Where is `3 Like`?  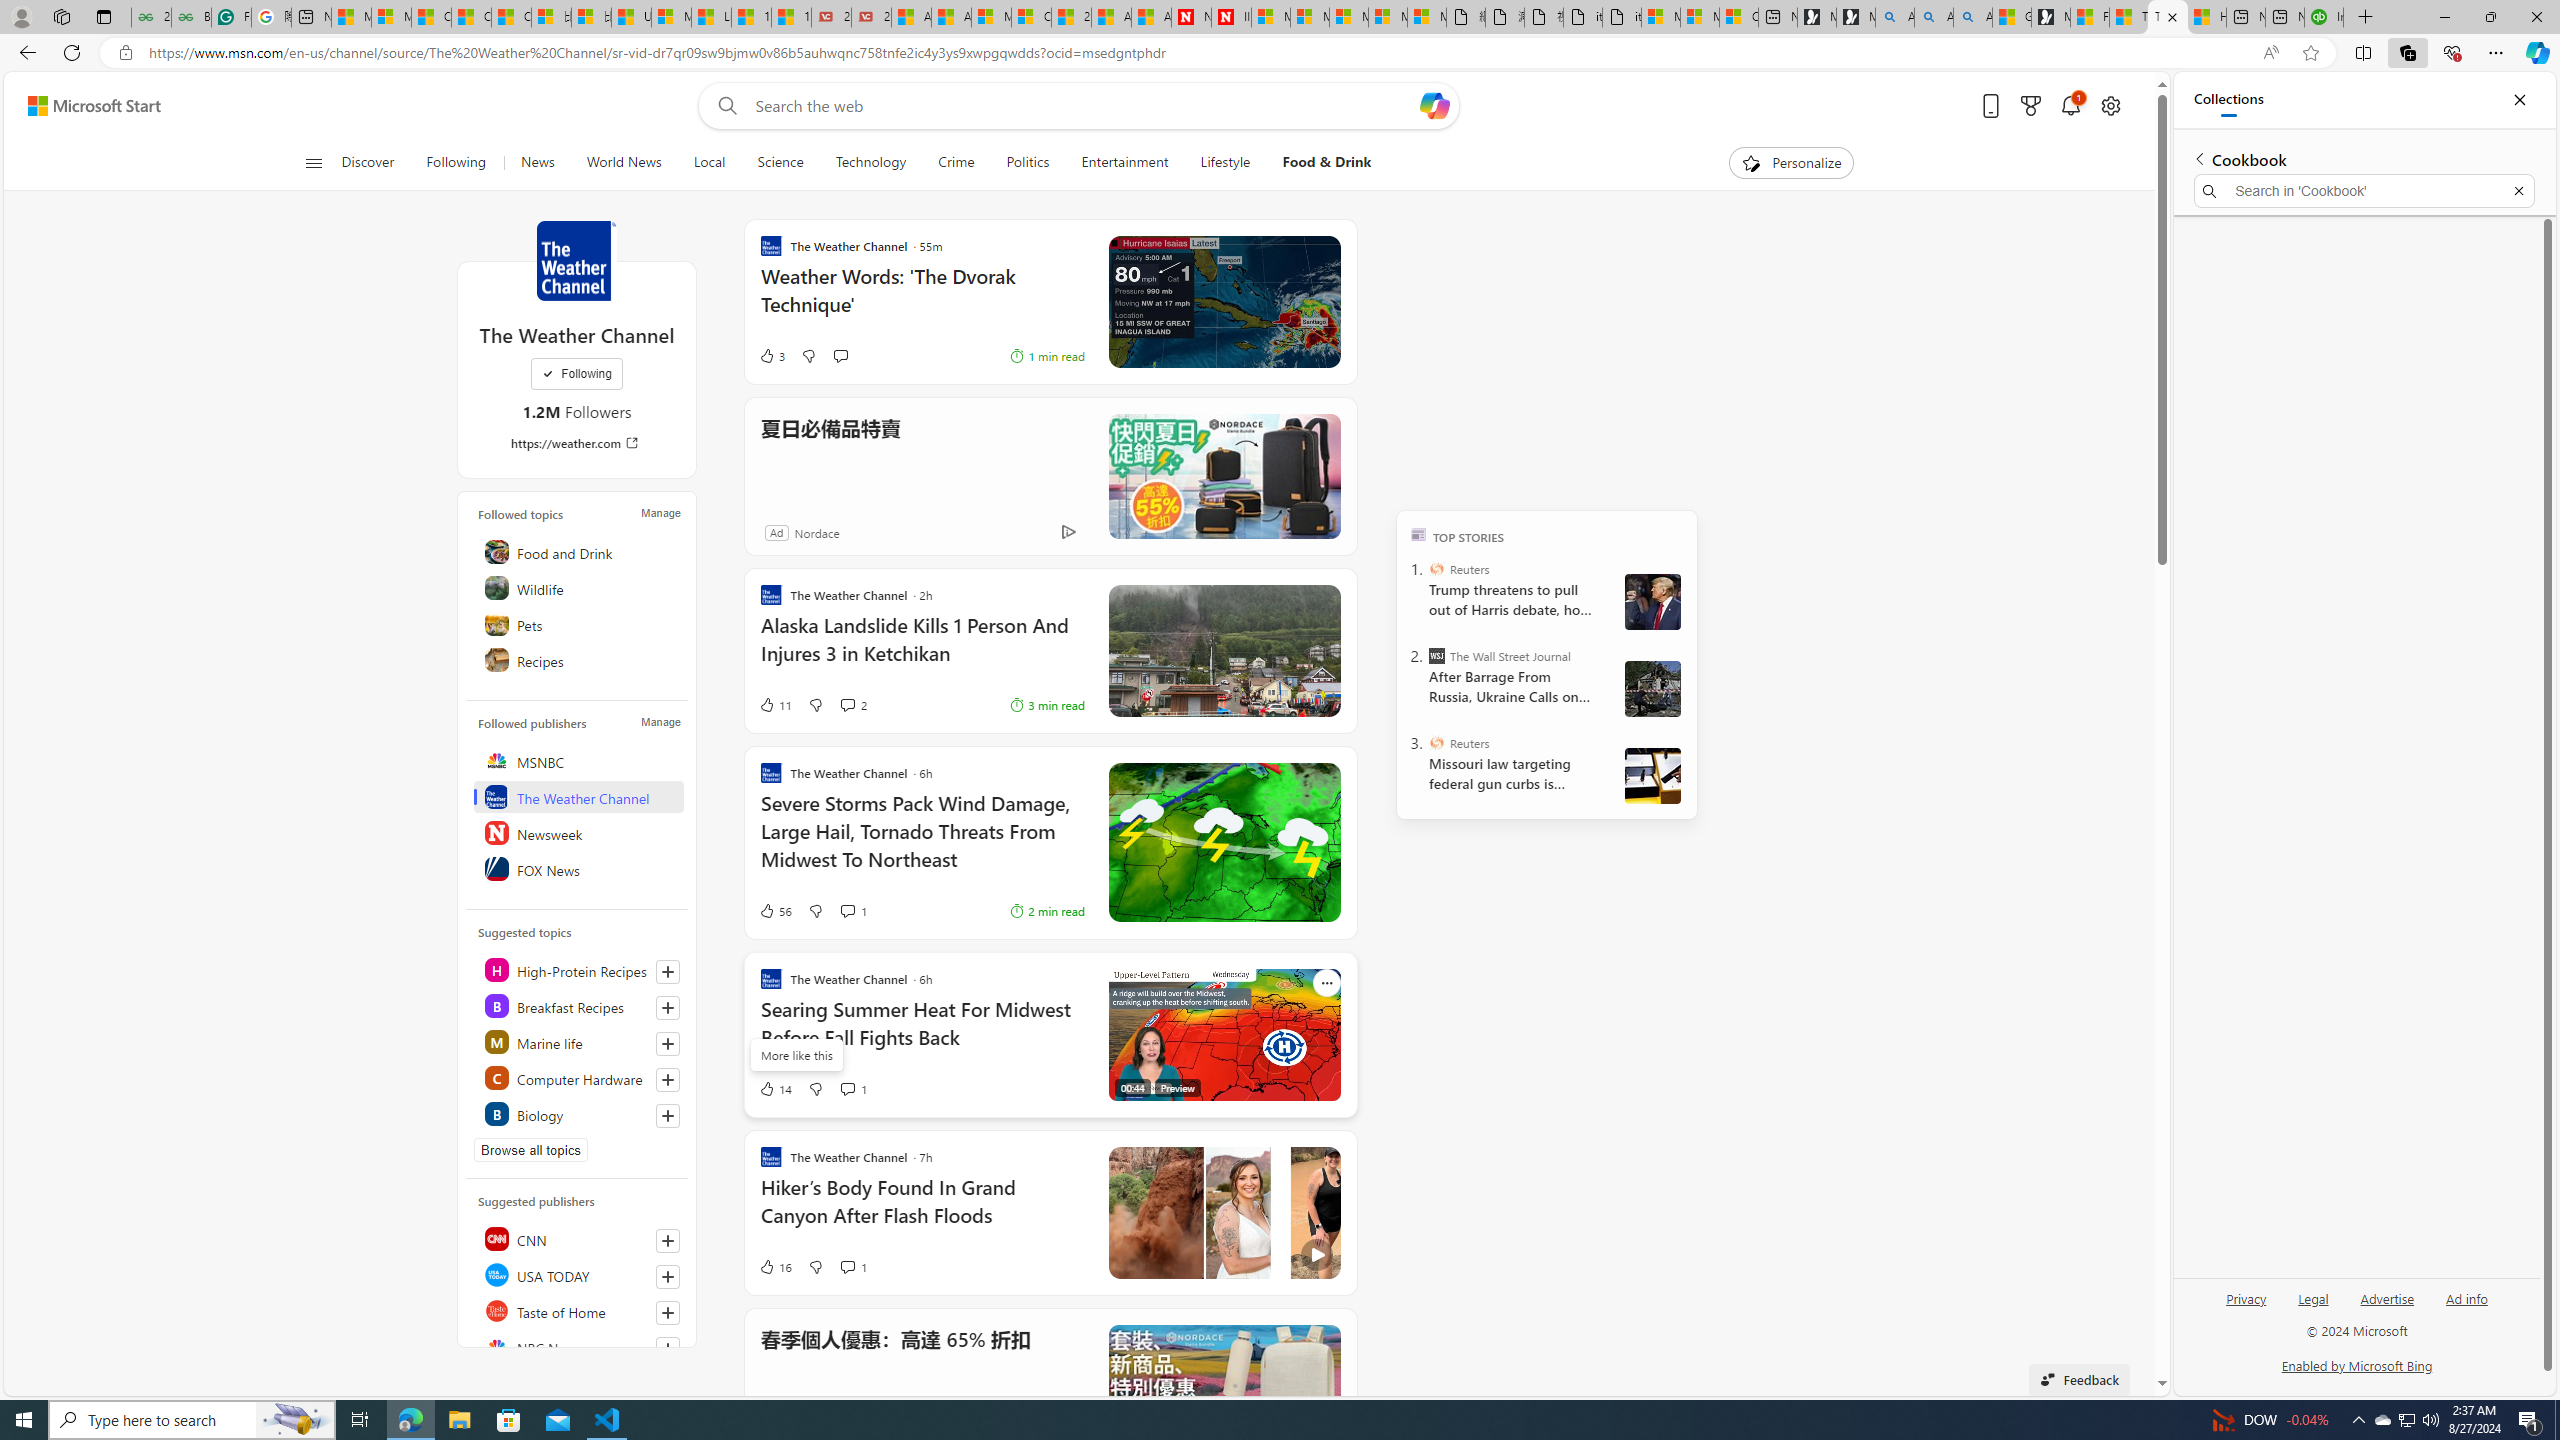
3 Like is located at coordinates (772, 356).